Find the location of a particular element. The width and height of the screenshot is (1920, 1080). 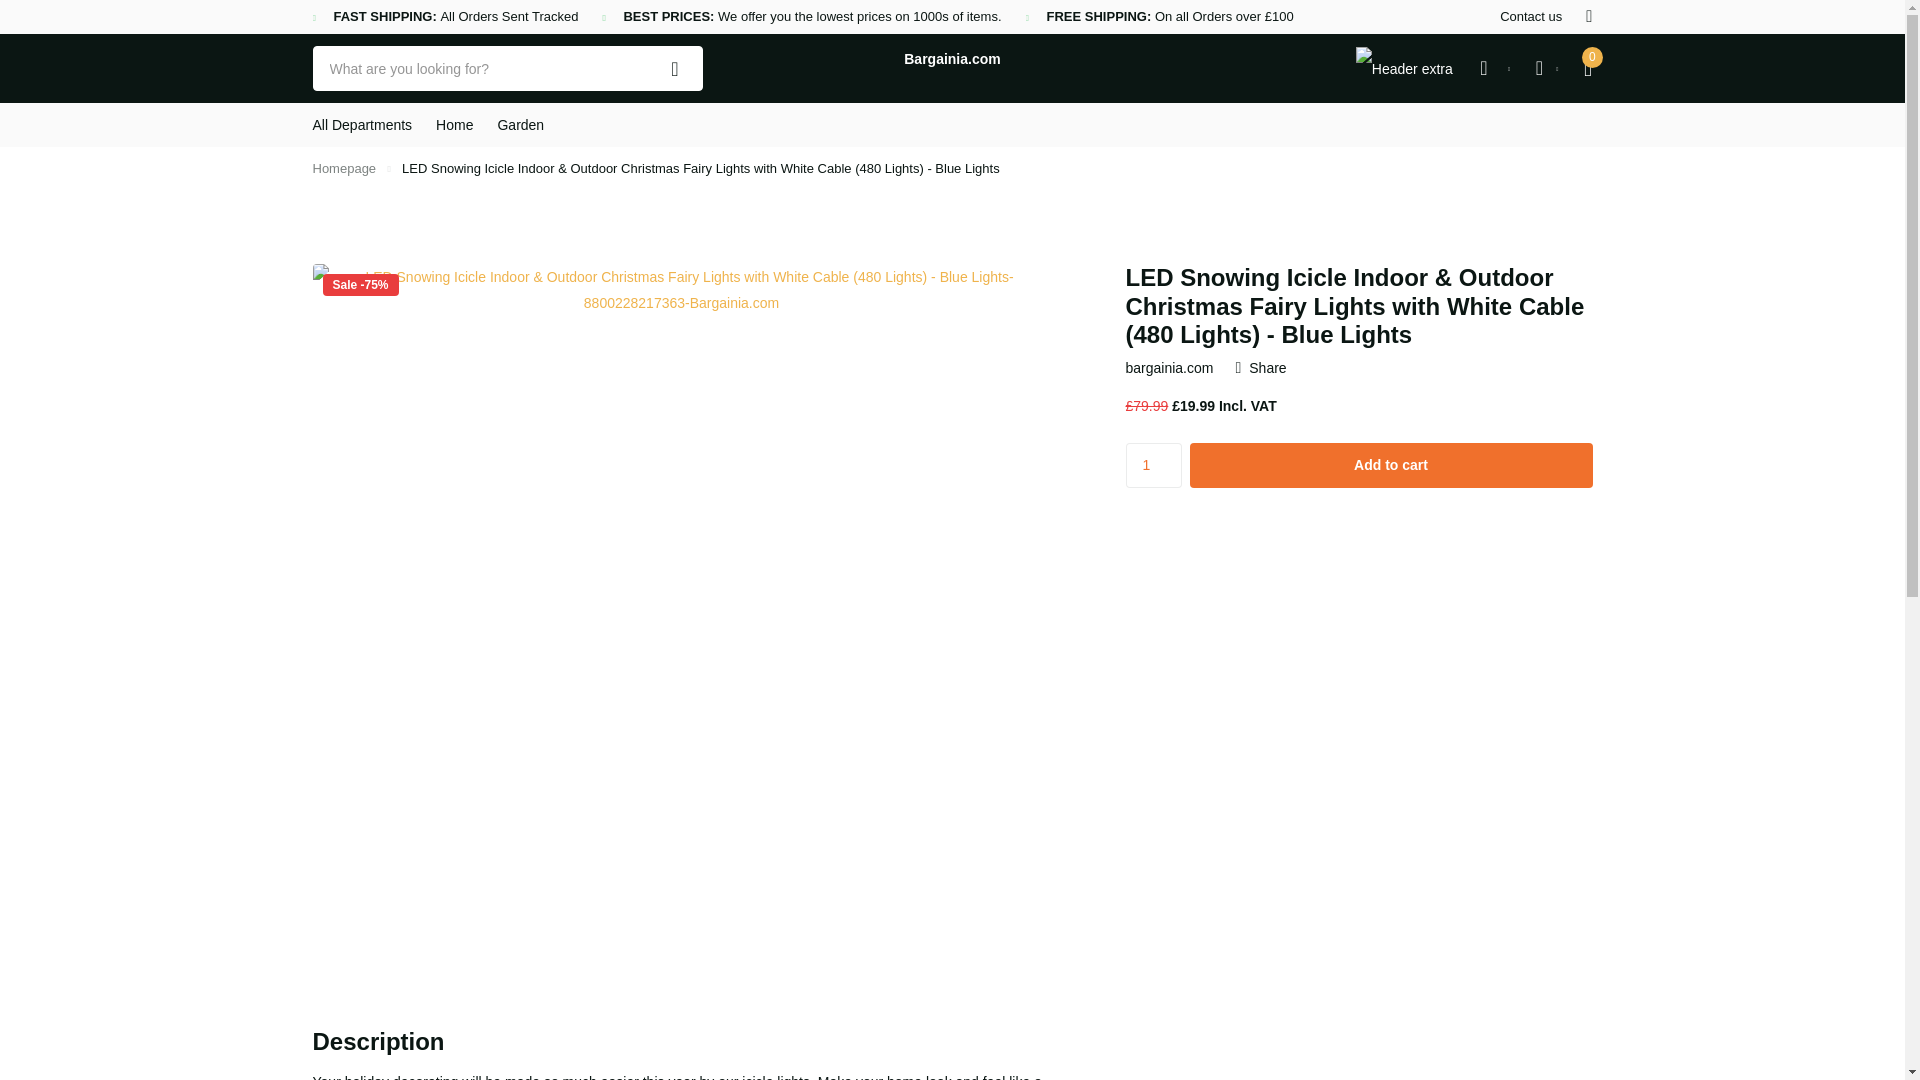

Zoeken is located at coordinates (675, 68).